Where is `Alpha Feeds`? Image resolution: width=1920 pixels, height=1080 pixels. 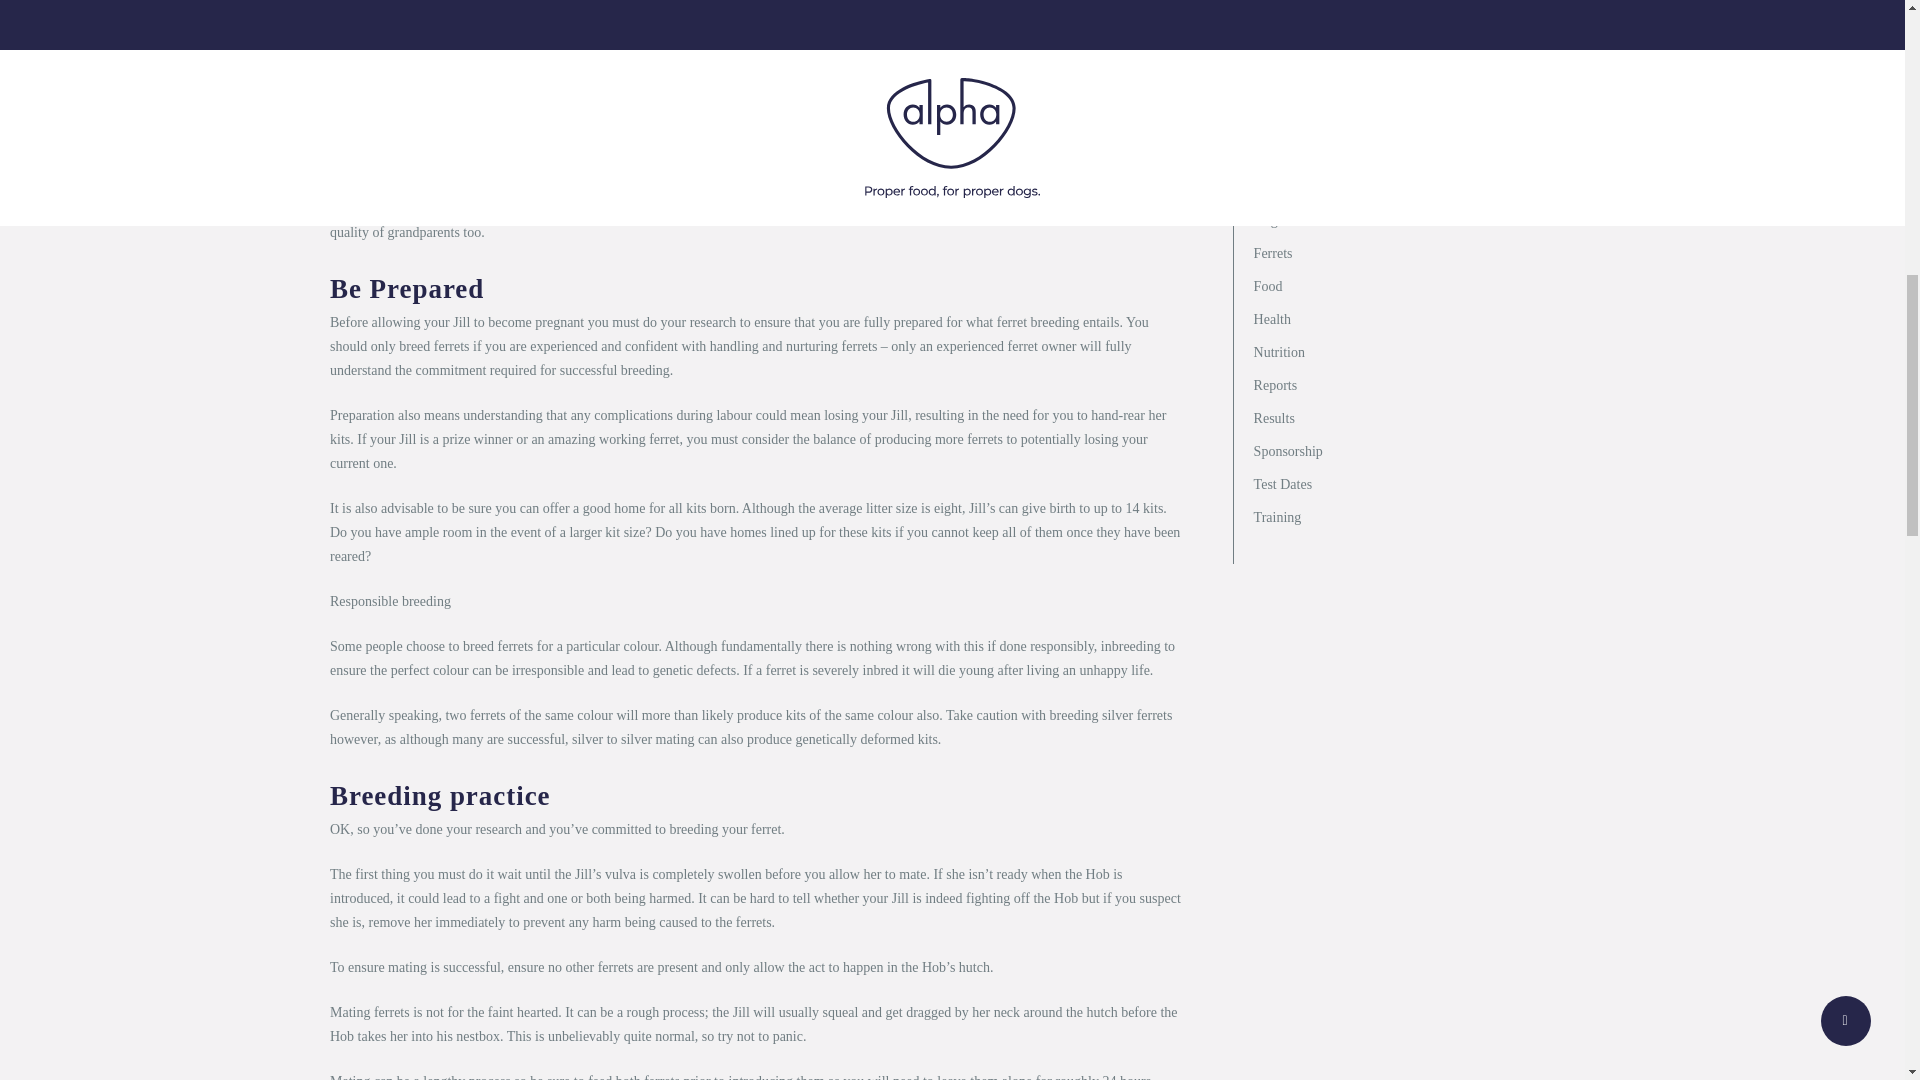 Alpha Feeds is located at coordinates (1414, 121).